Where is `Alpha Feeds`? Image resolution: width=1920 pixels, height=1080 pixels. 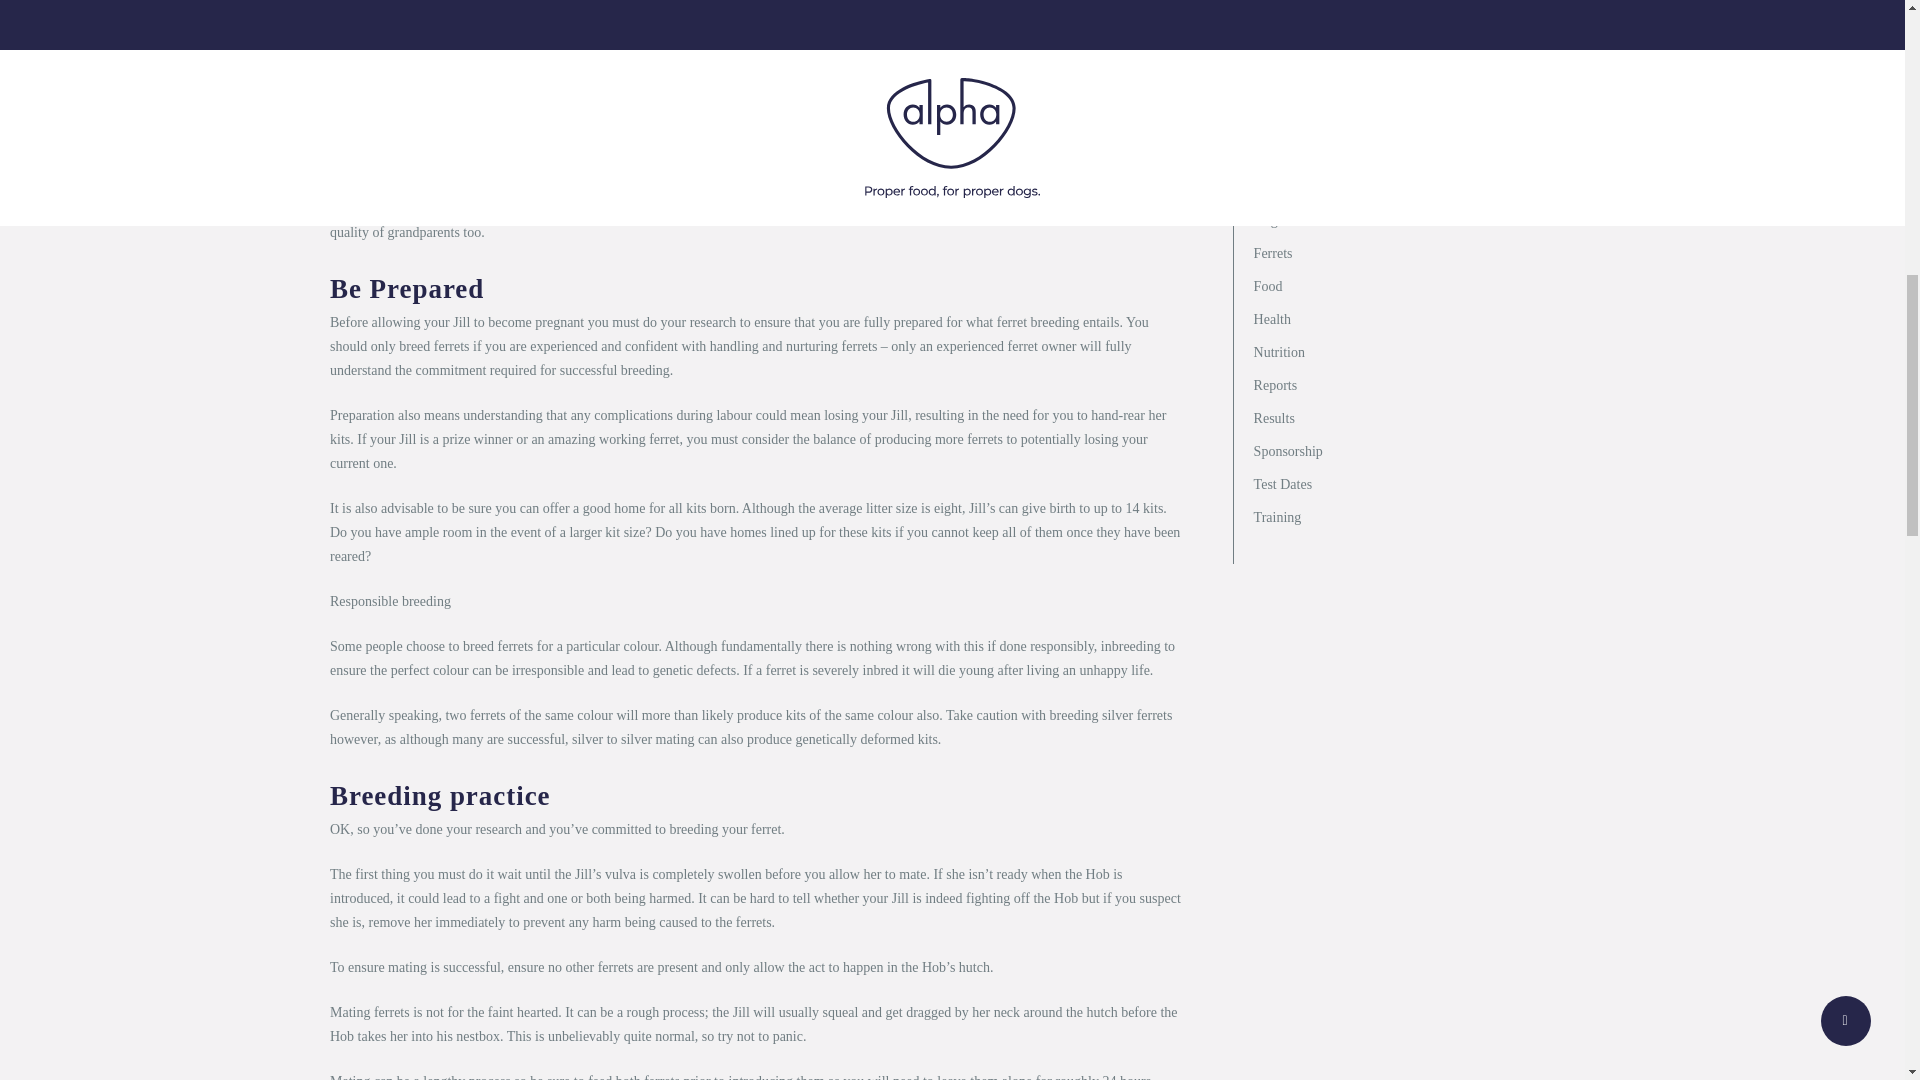 Alpha Feeds is located at coordinates (1414, 121).